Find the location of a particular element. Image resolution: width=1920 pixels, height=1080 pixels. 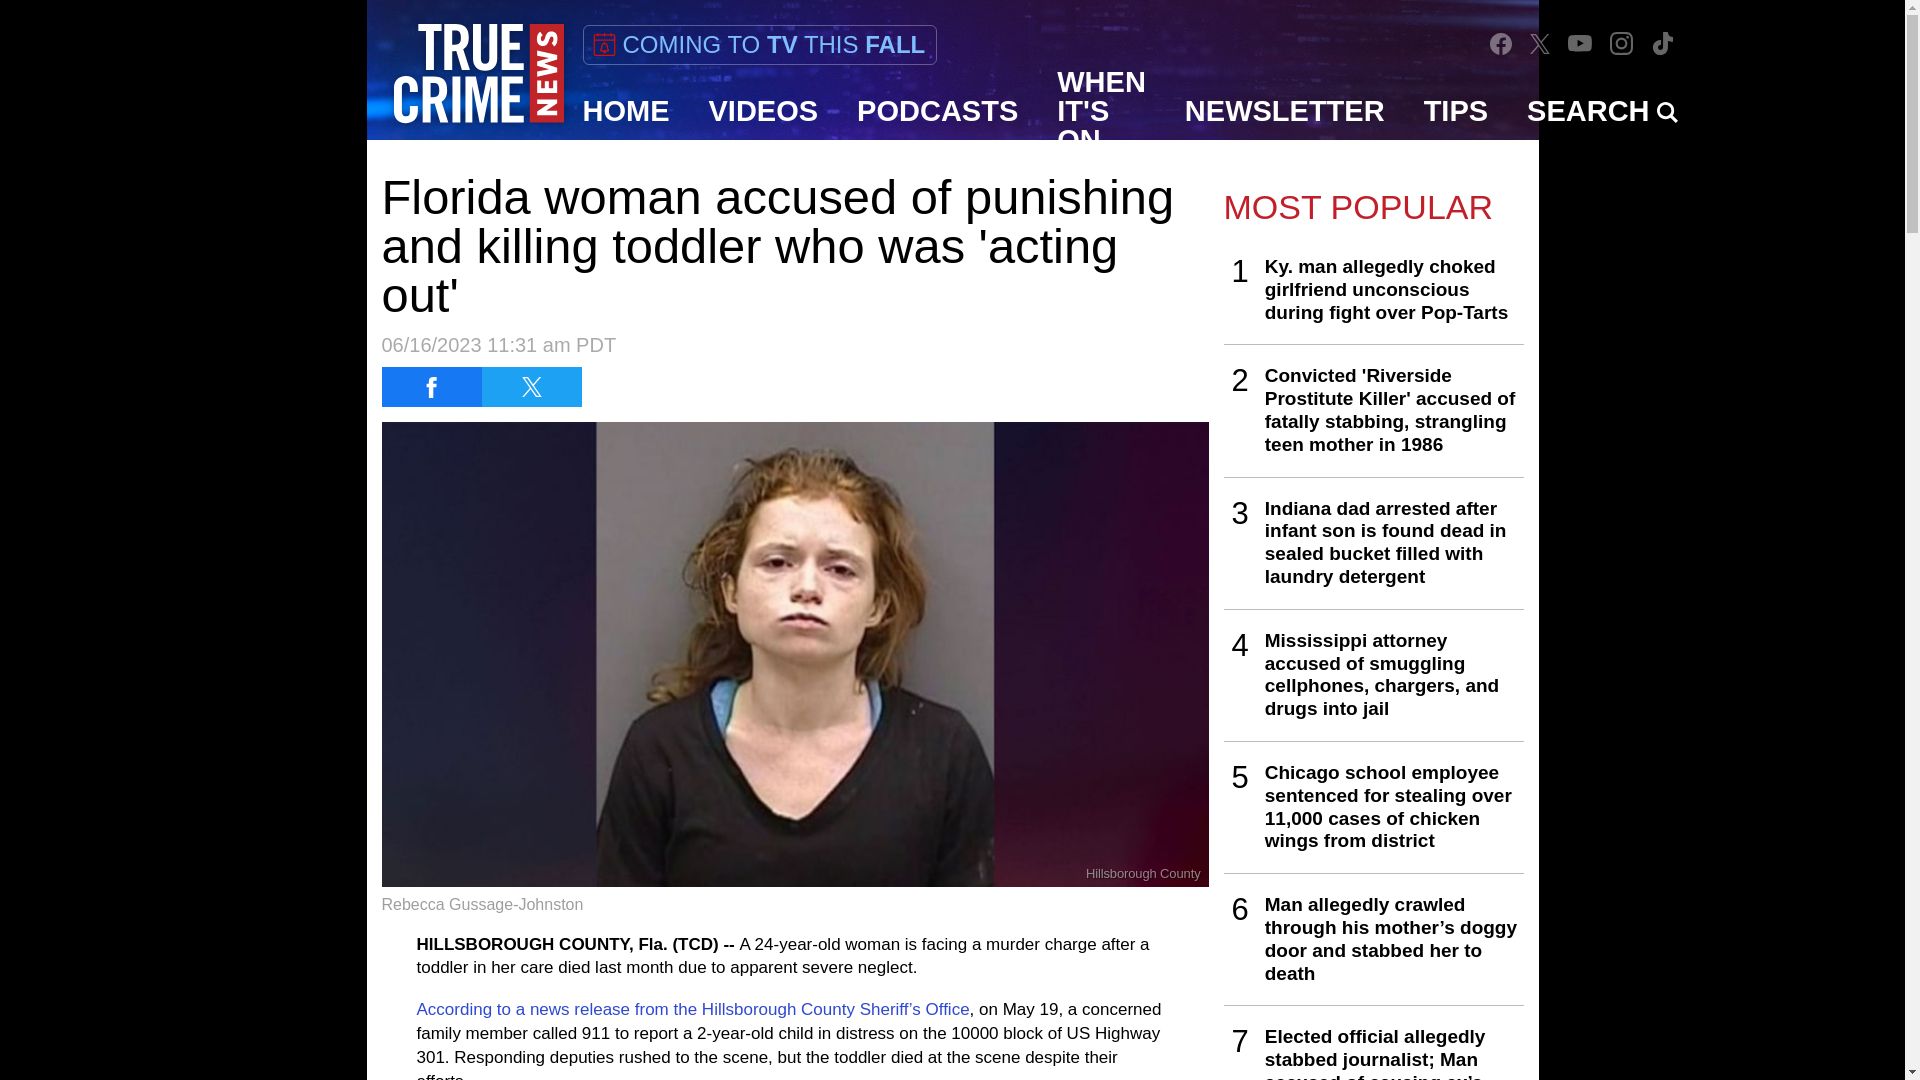

Twitter is located at coordinates (1540, 42).